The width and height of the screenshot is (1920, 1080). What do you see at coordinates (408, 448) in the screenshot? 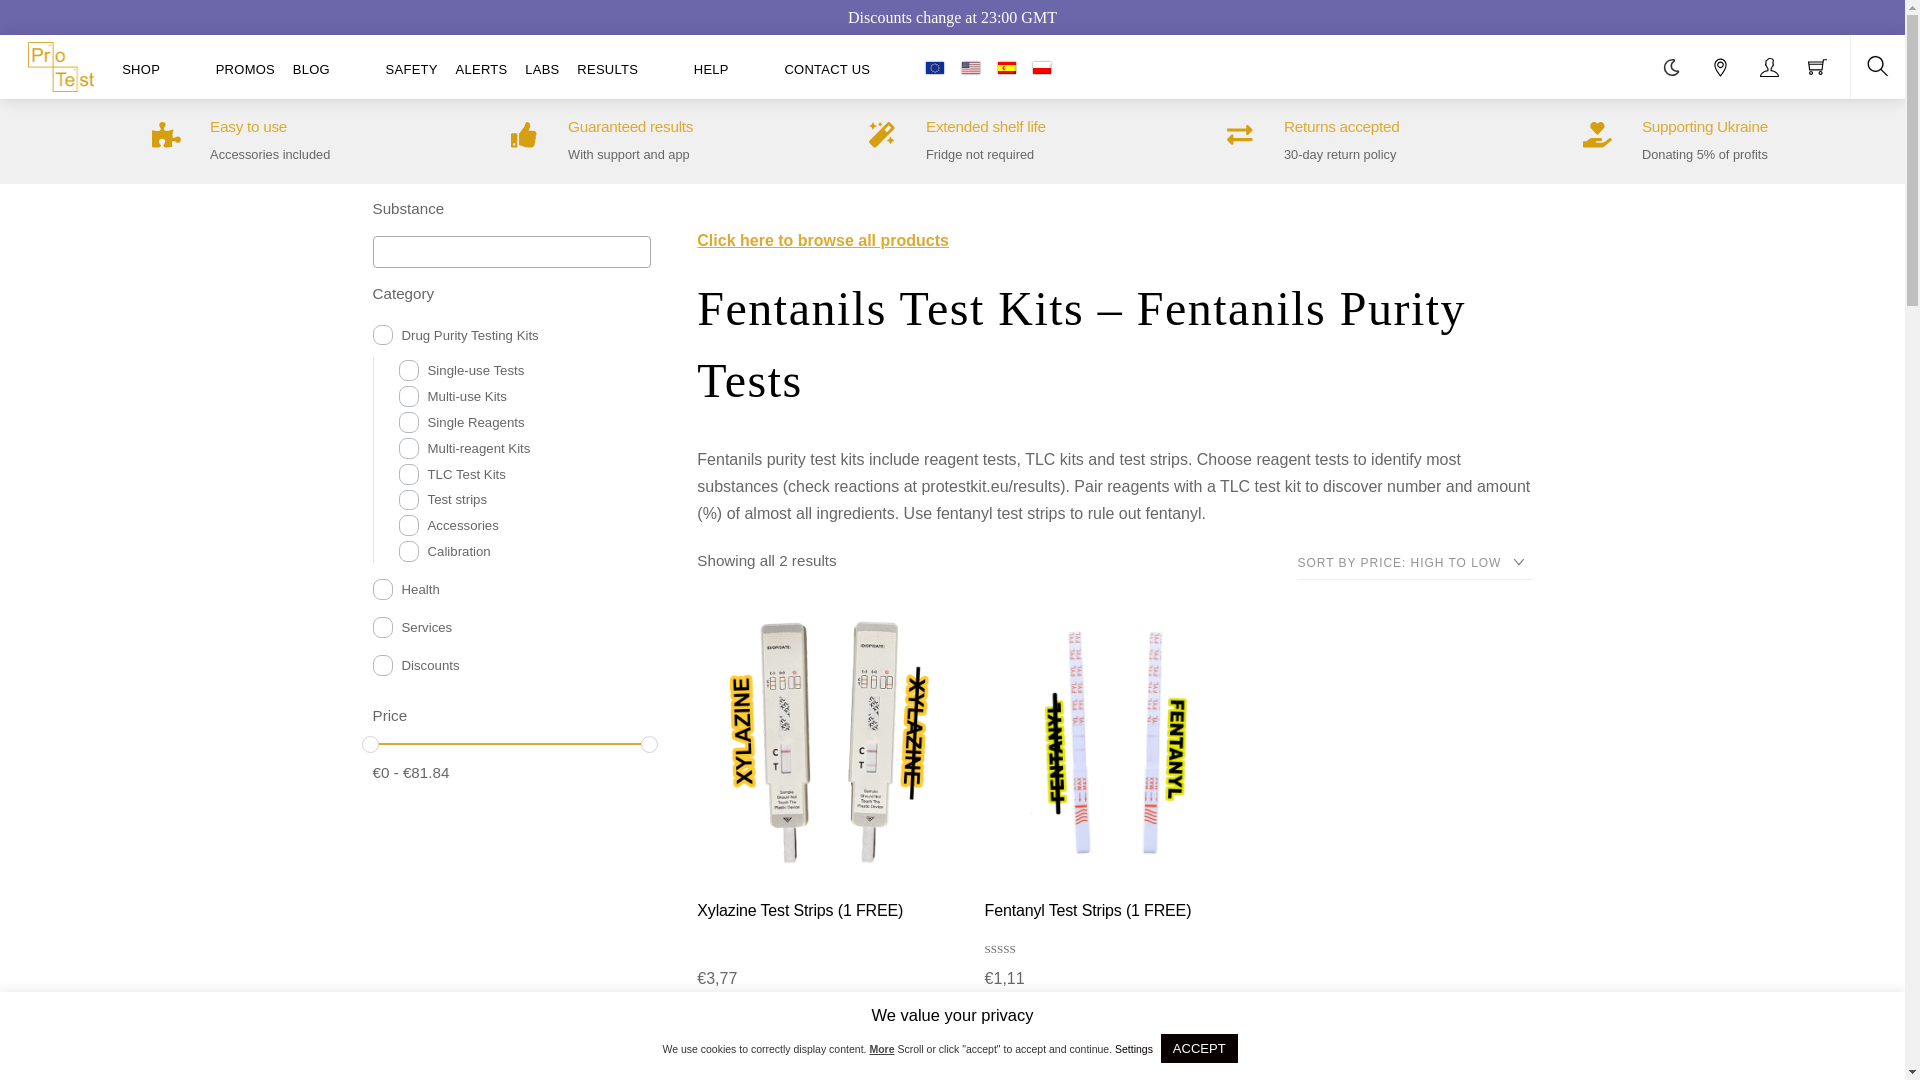
I see `multi-reagent-kits` at bounding box center [408, 448].